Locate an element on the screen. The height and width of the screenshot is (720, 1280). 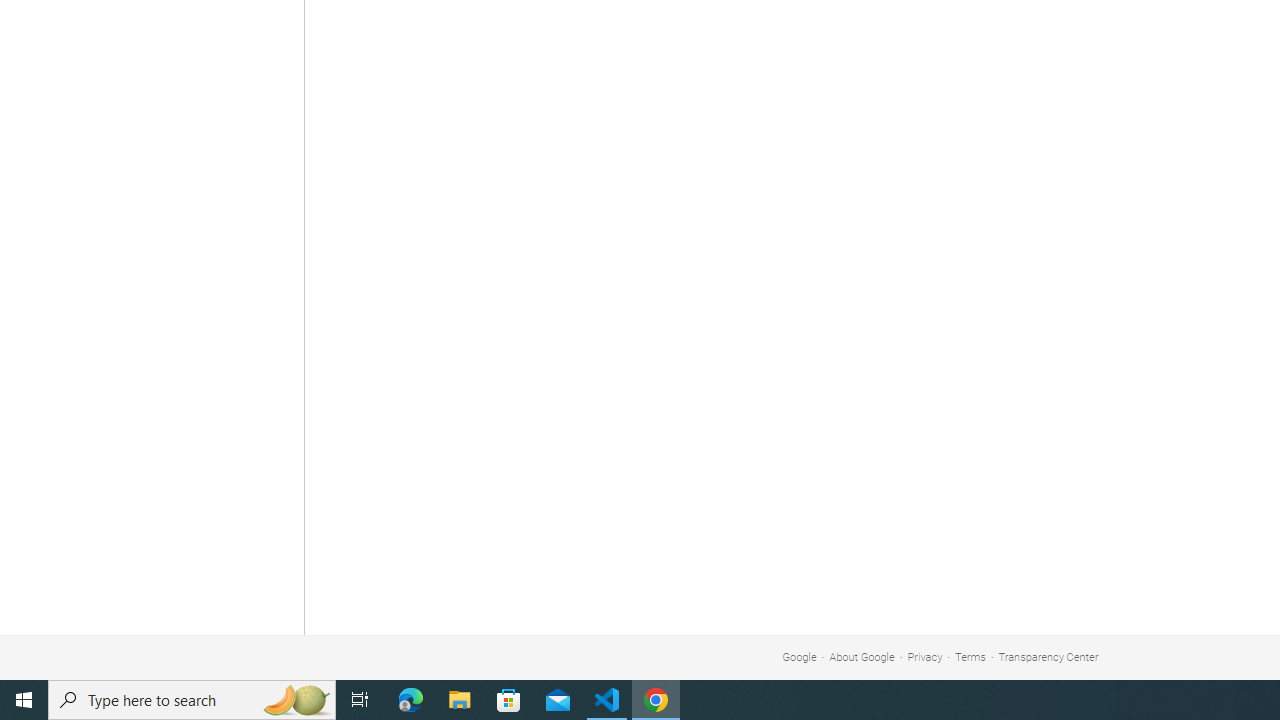
Transparency Center is located at coordinates (1048, 656).